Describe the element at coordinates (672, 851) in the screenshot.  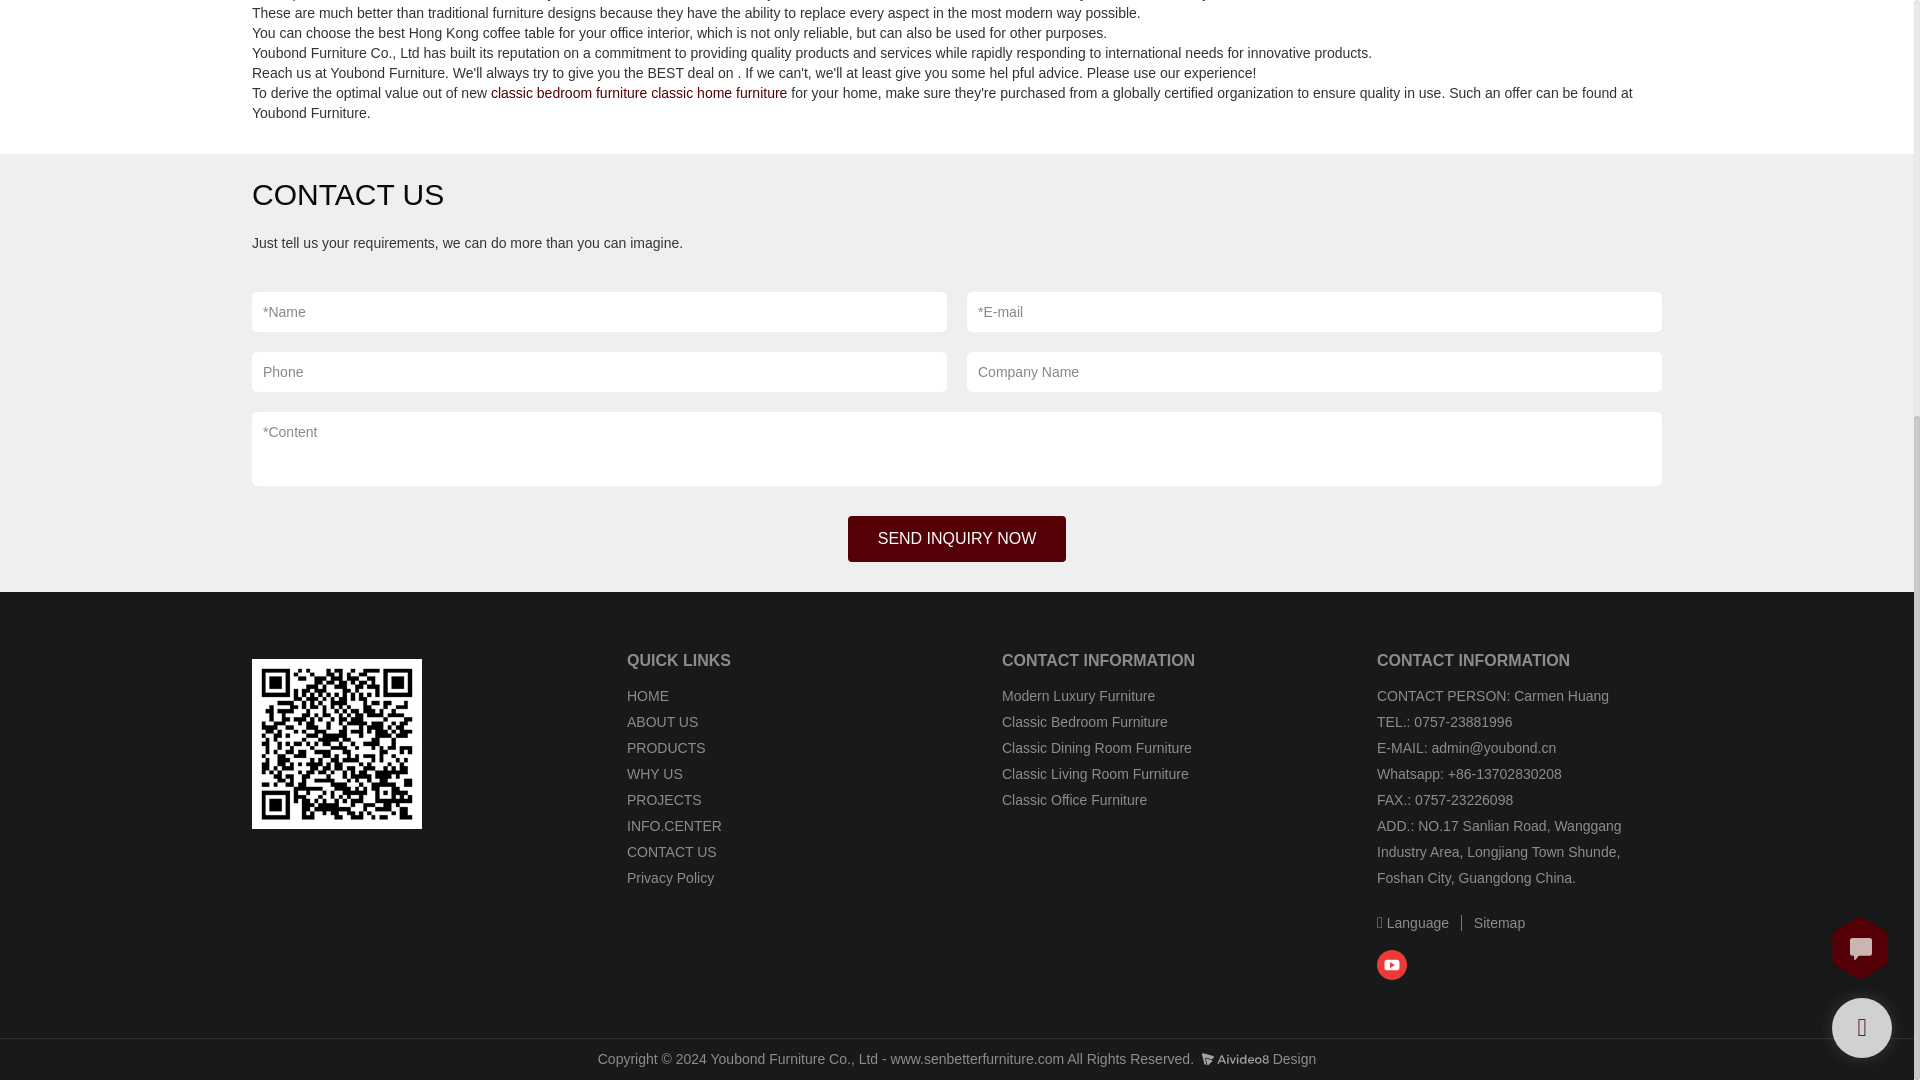
I see `CONTACT US` at that location.